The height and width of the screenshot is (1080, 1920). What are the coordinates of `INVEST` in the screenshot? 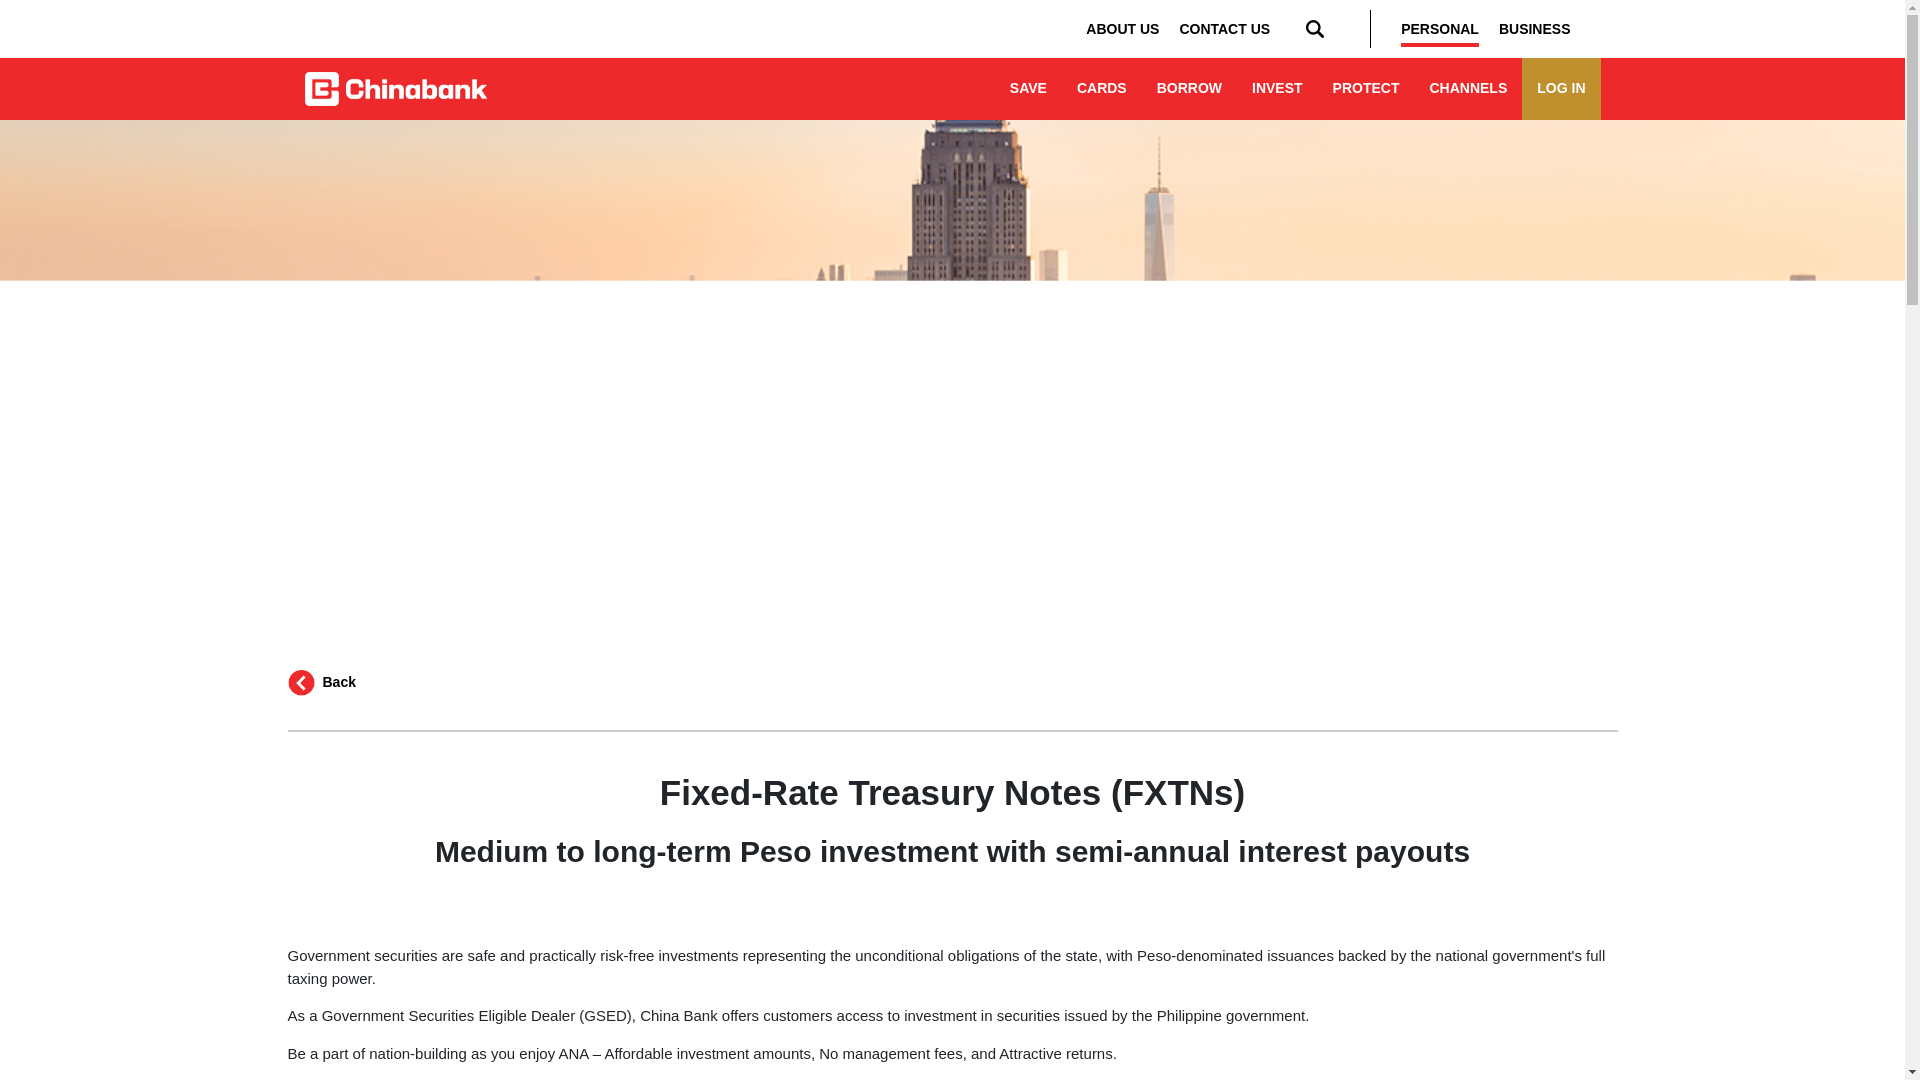 It's located at (1276, 88).